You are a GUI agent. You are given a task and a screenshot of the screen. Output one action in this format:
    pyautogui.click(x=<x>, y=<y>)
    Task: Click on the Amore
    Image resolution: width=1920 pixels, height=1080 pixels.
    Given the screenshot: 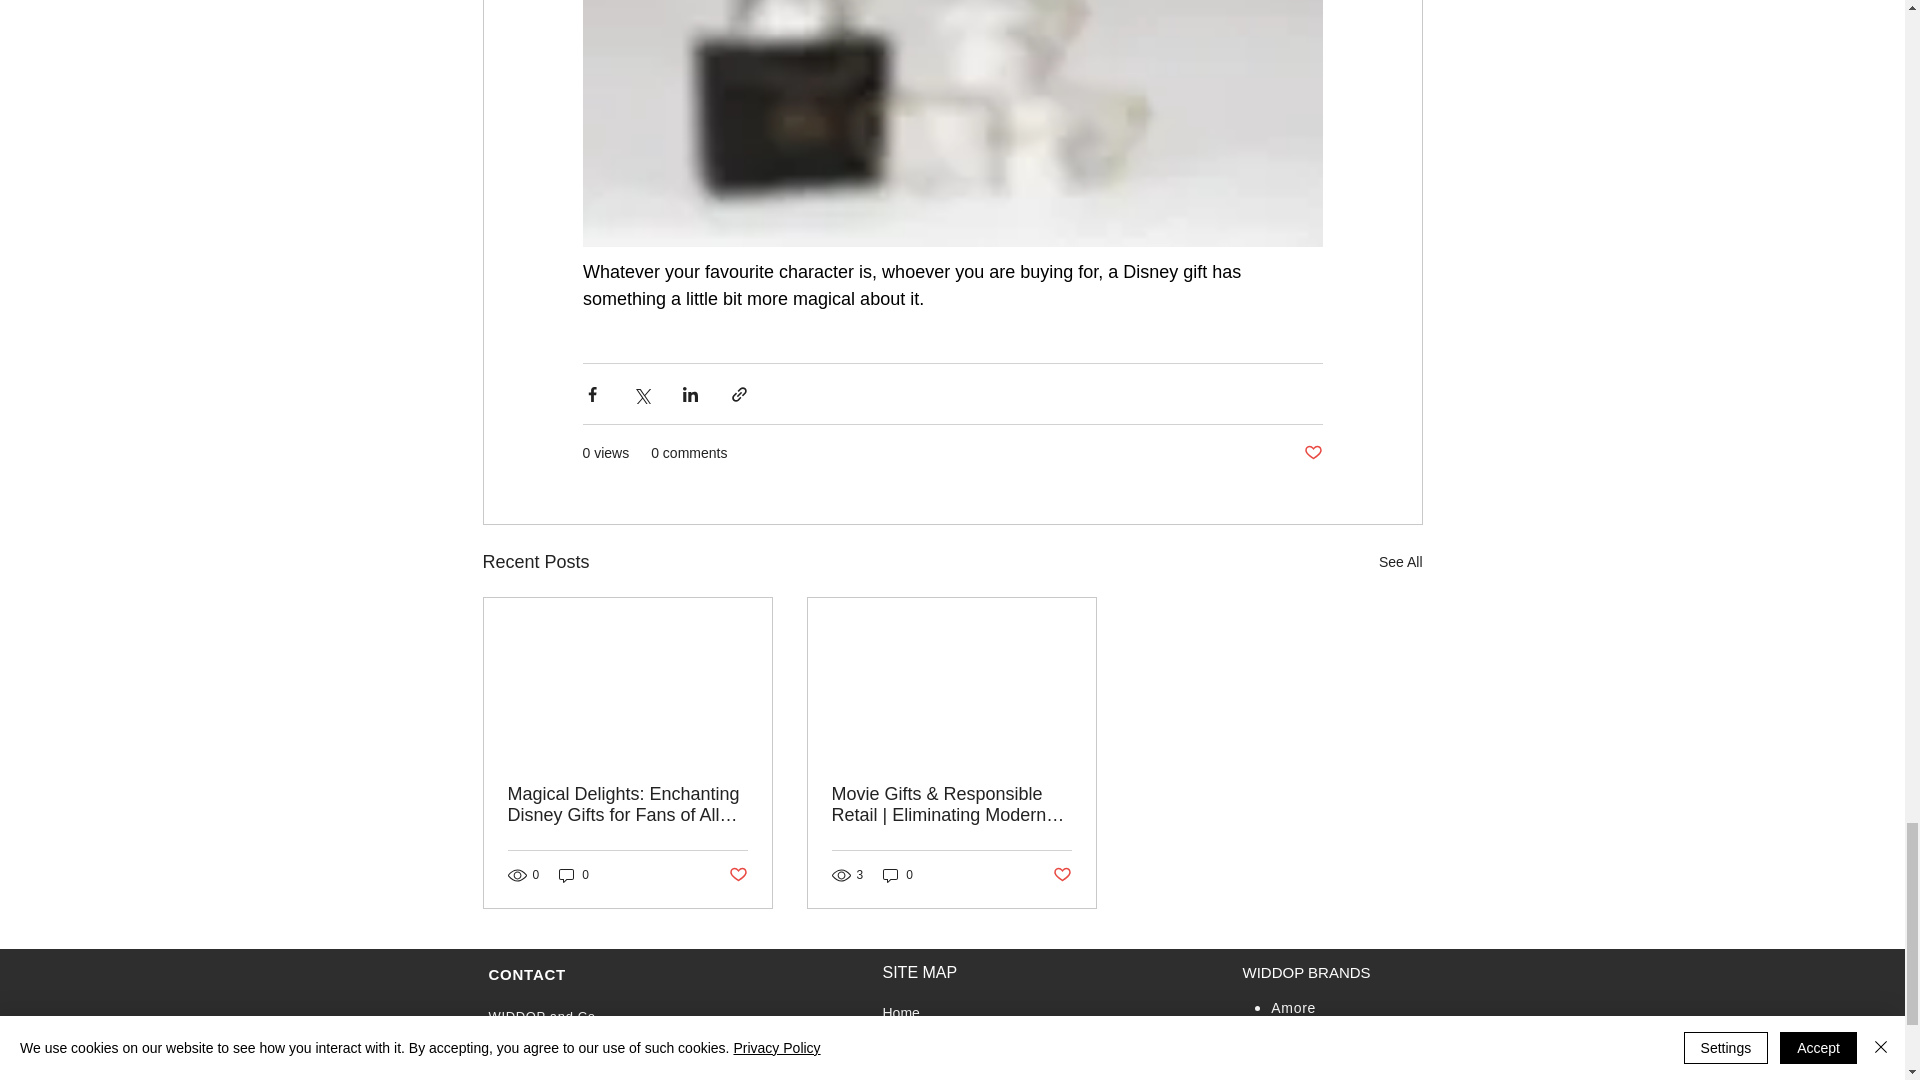 What is the action you would take?
    pyautogui.click(x=1293, y=1008)
    